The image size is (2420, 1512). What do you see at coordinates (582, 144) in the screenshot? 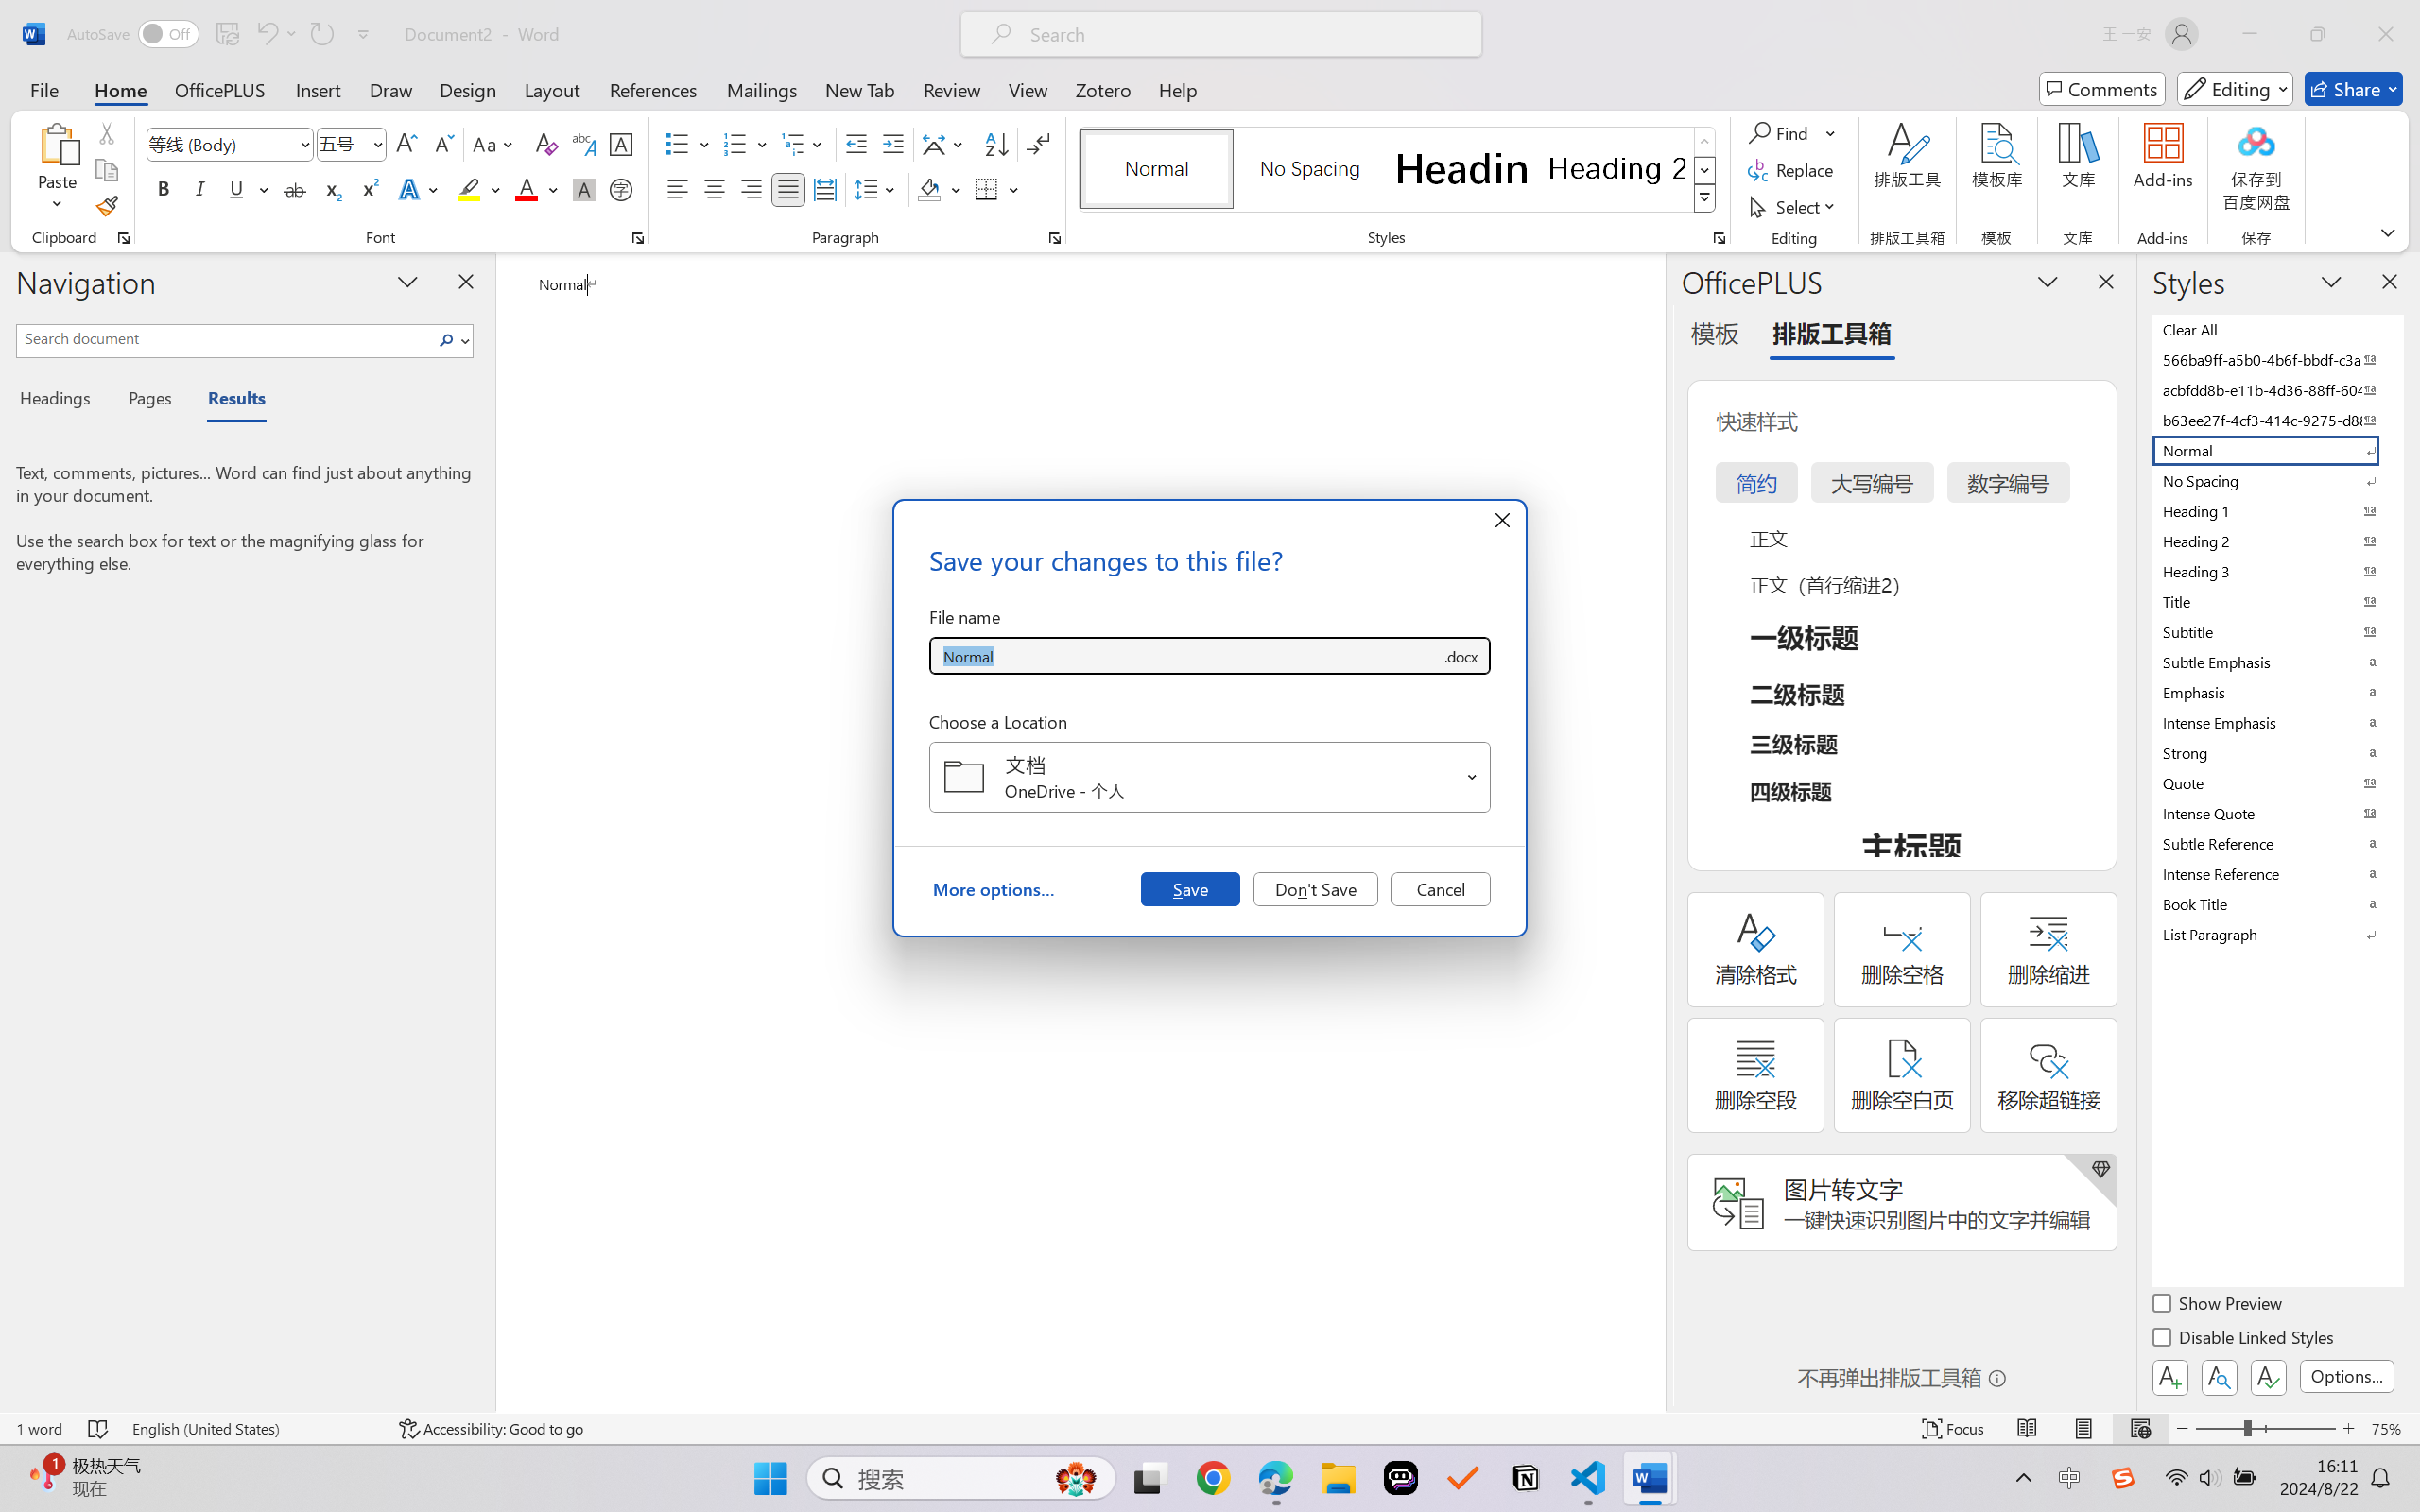
I see `Phonetic Guide...` at bounding box center [582, 144].